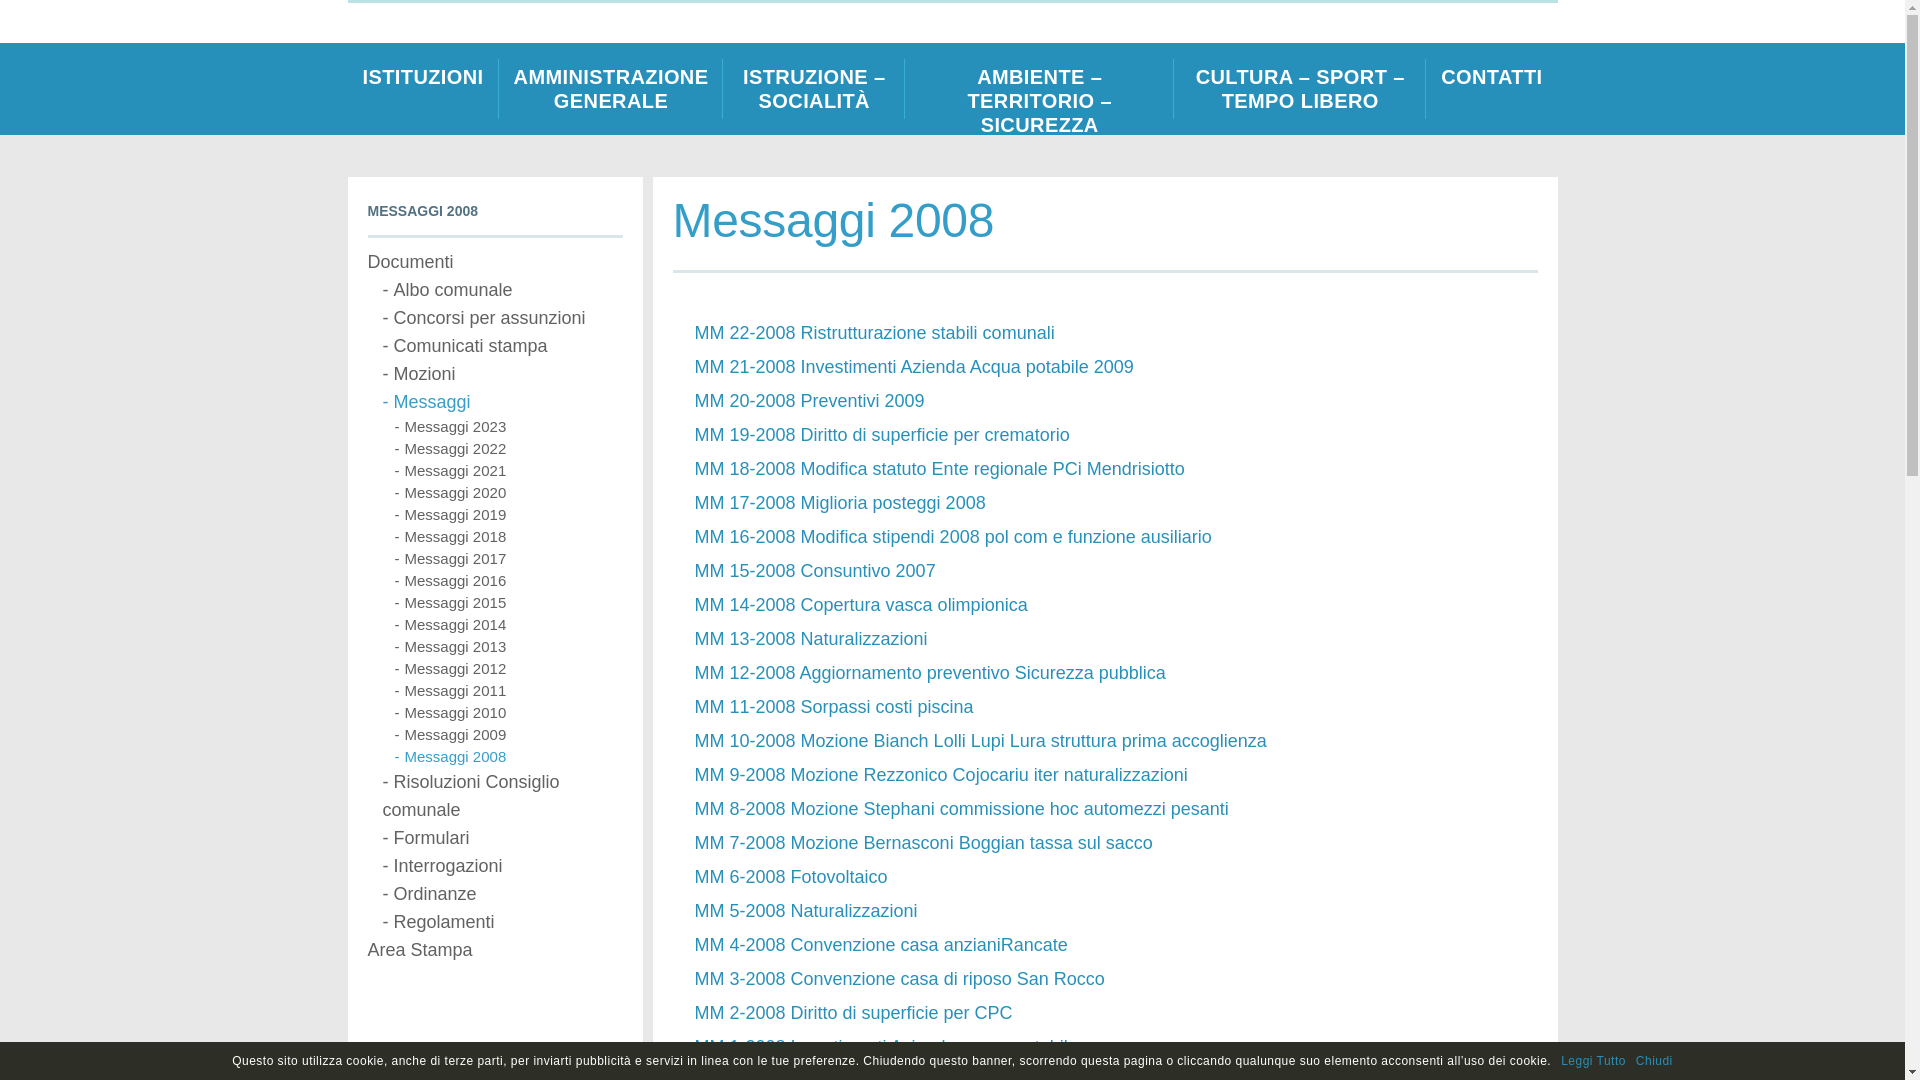  What do you see at coordinates (502, 922) in the screenshot?
I see `Regolamenti` at bounding box center [502, 922].